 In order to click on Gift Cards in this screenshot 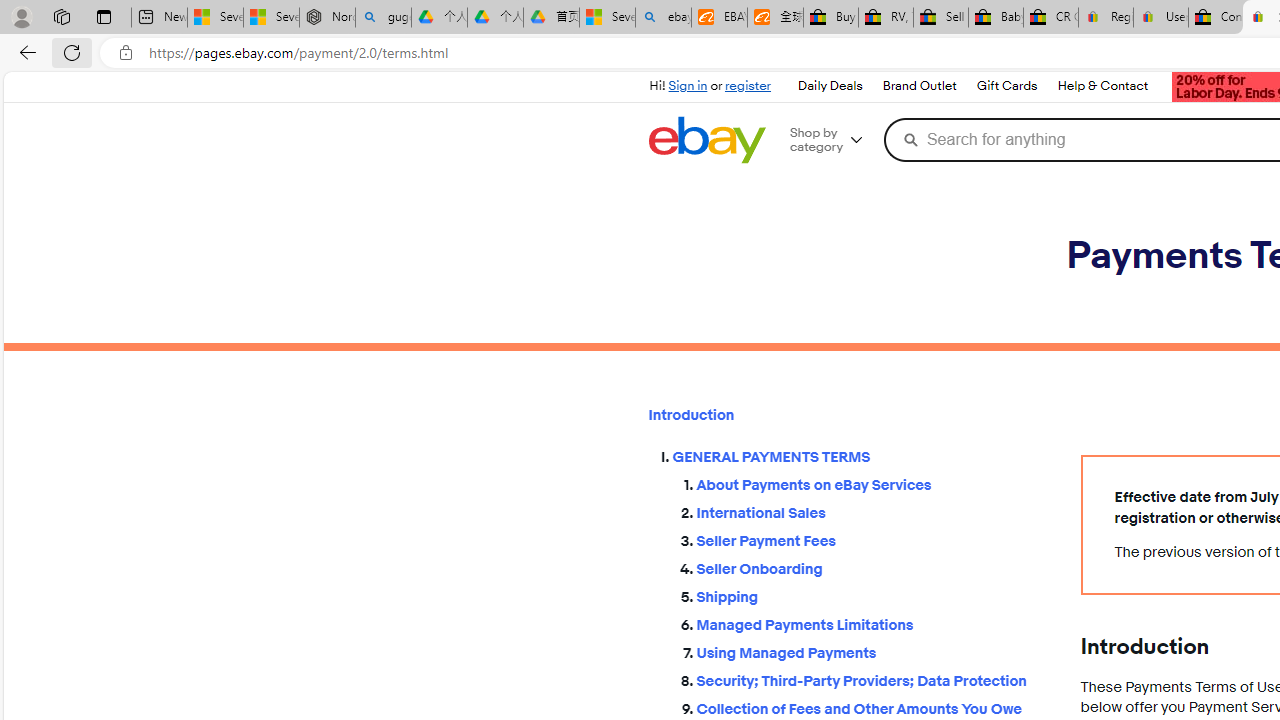, I will do `click(1006, 86)`.